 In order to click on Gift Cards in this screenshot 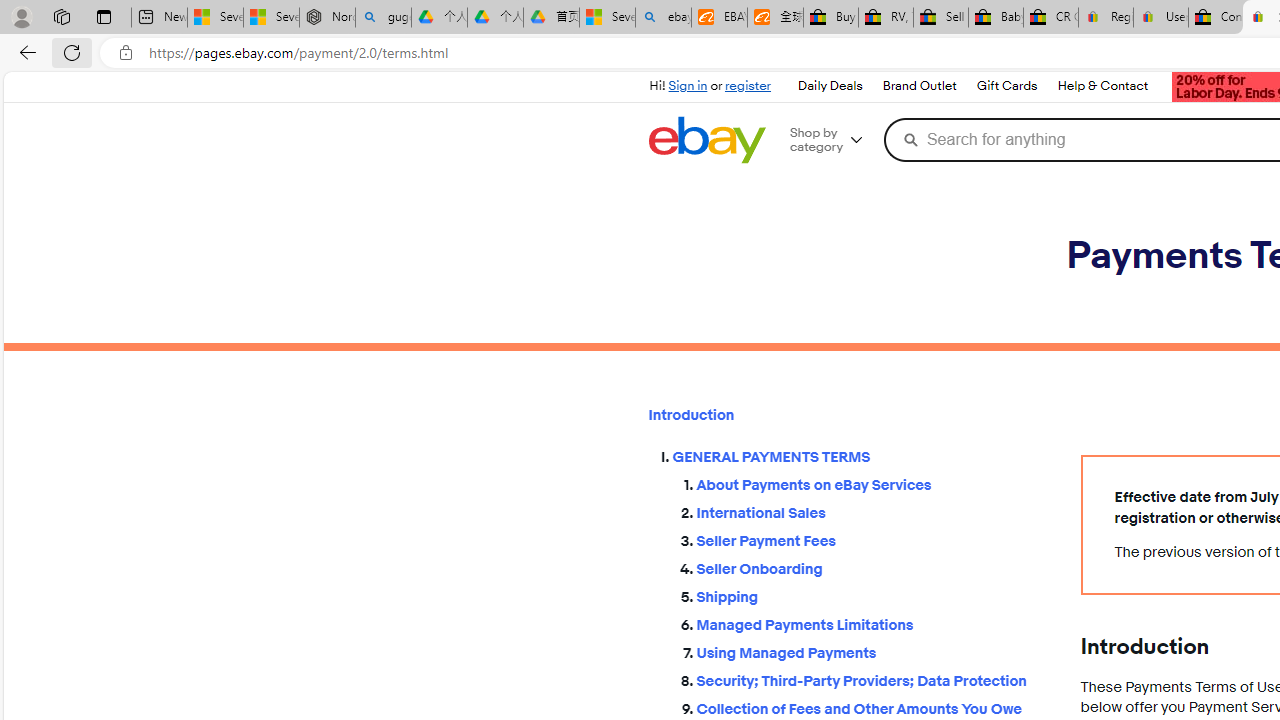, I will do `click(1006, 86)`.